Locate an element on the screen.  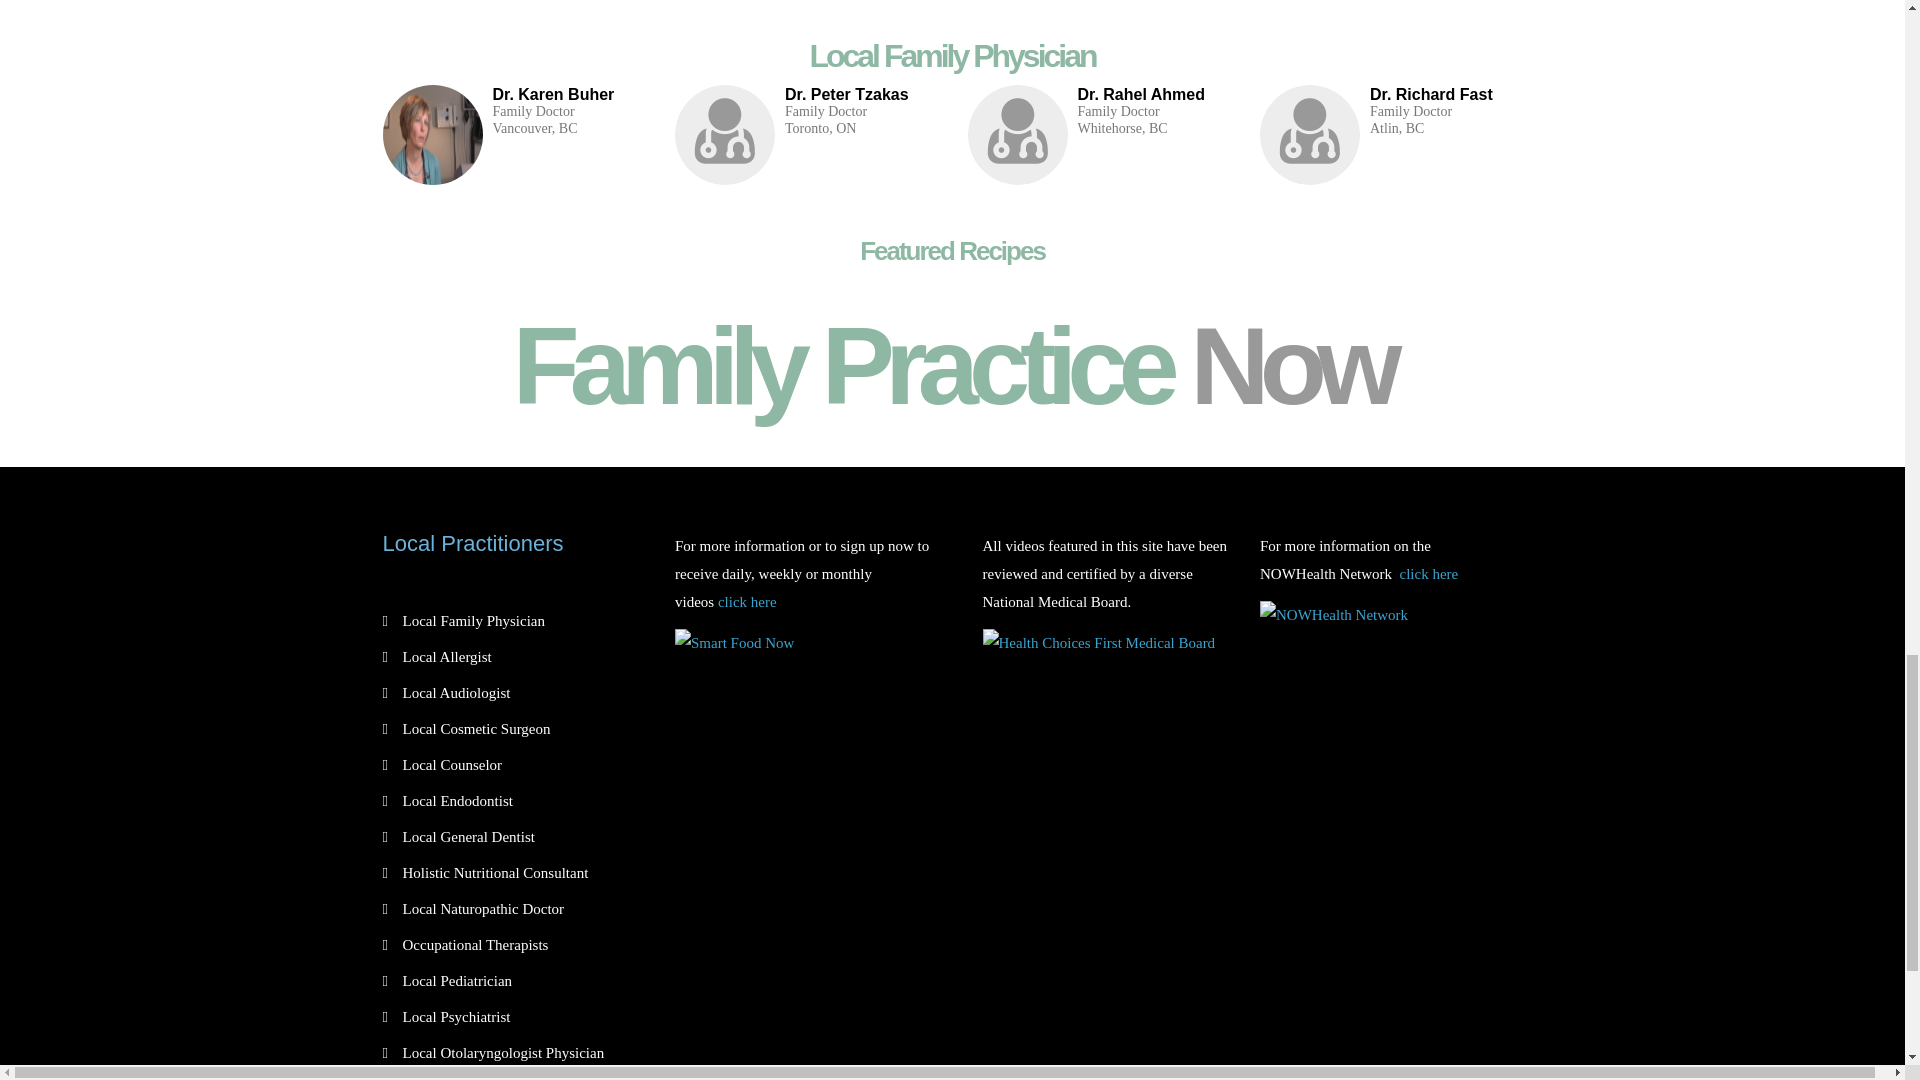
Dr. Richard Fast is located at coordinates (1432, 94).